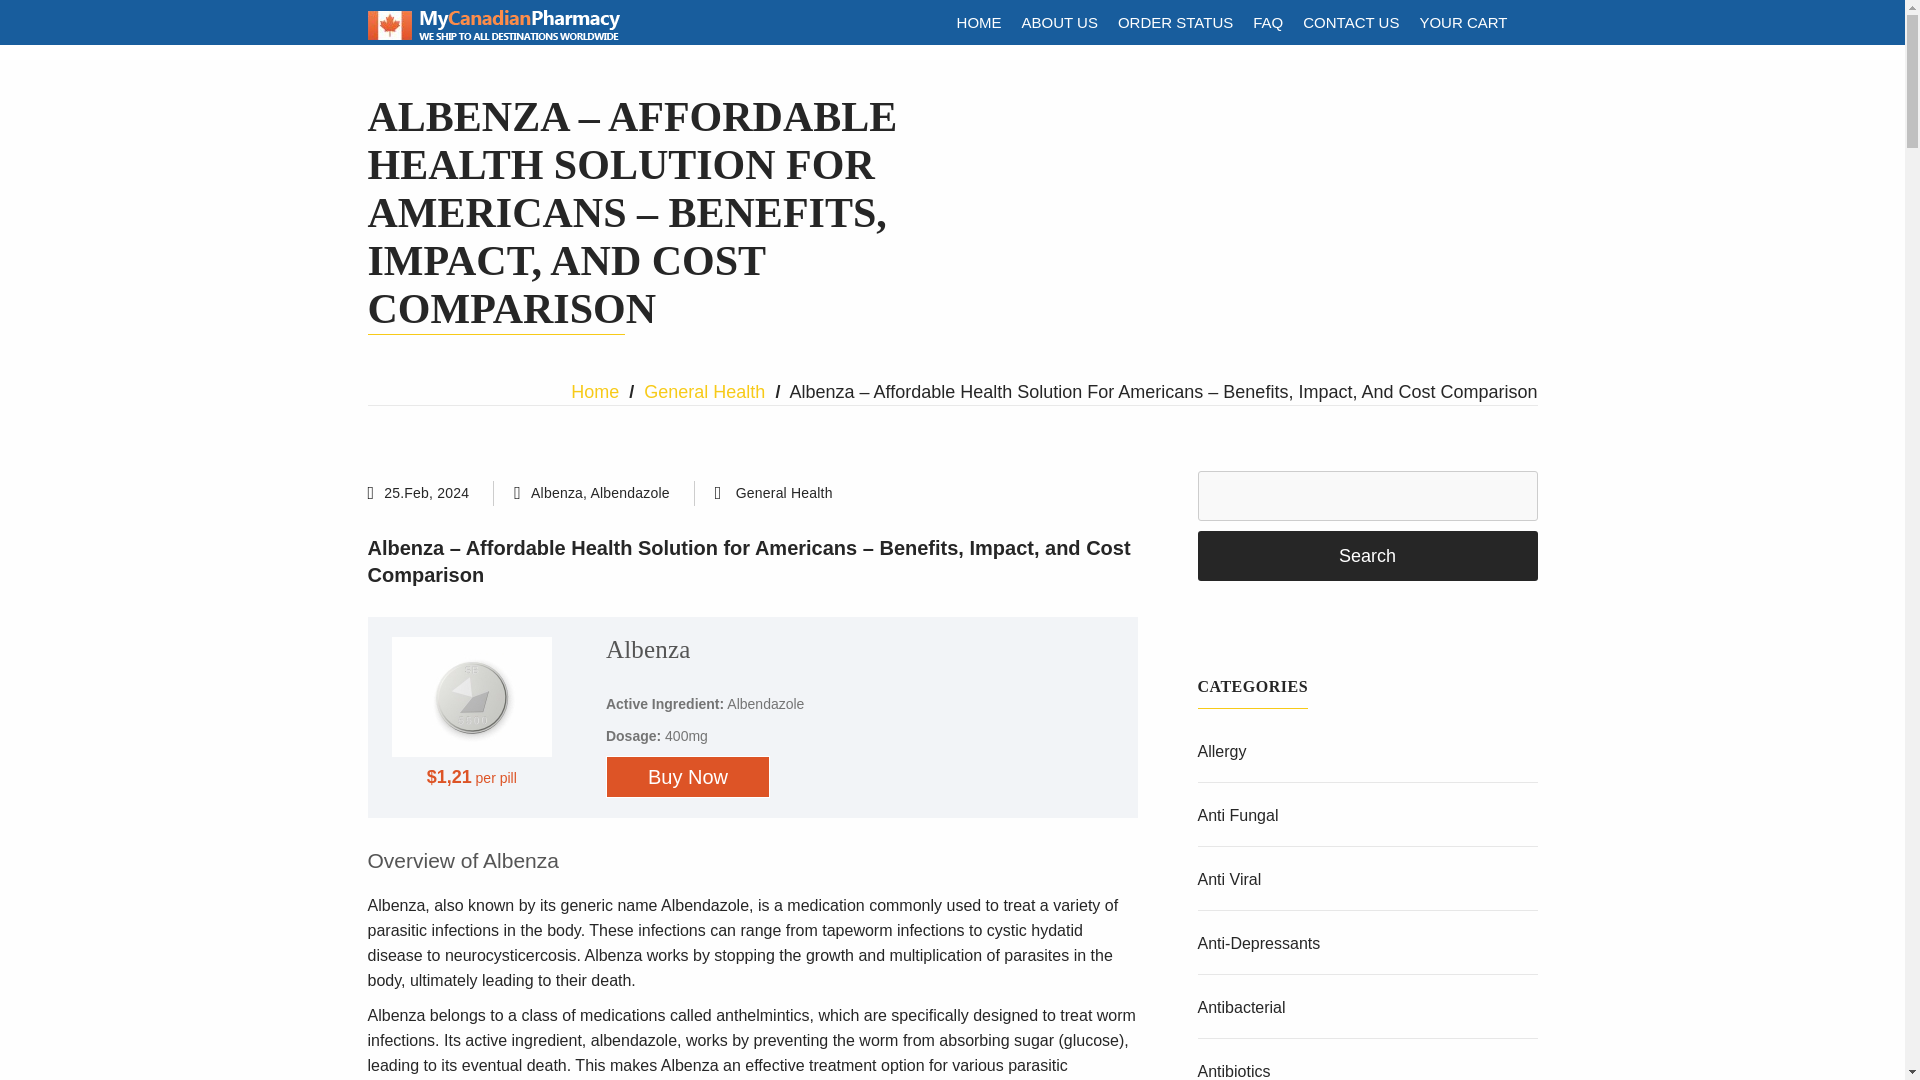  I want to click on logo, so click(494, 24).